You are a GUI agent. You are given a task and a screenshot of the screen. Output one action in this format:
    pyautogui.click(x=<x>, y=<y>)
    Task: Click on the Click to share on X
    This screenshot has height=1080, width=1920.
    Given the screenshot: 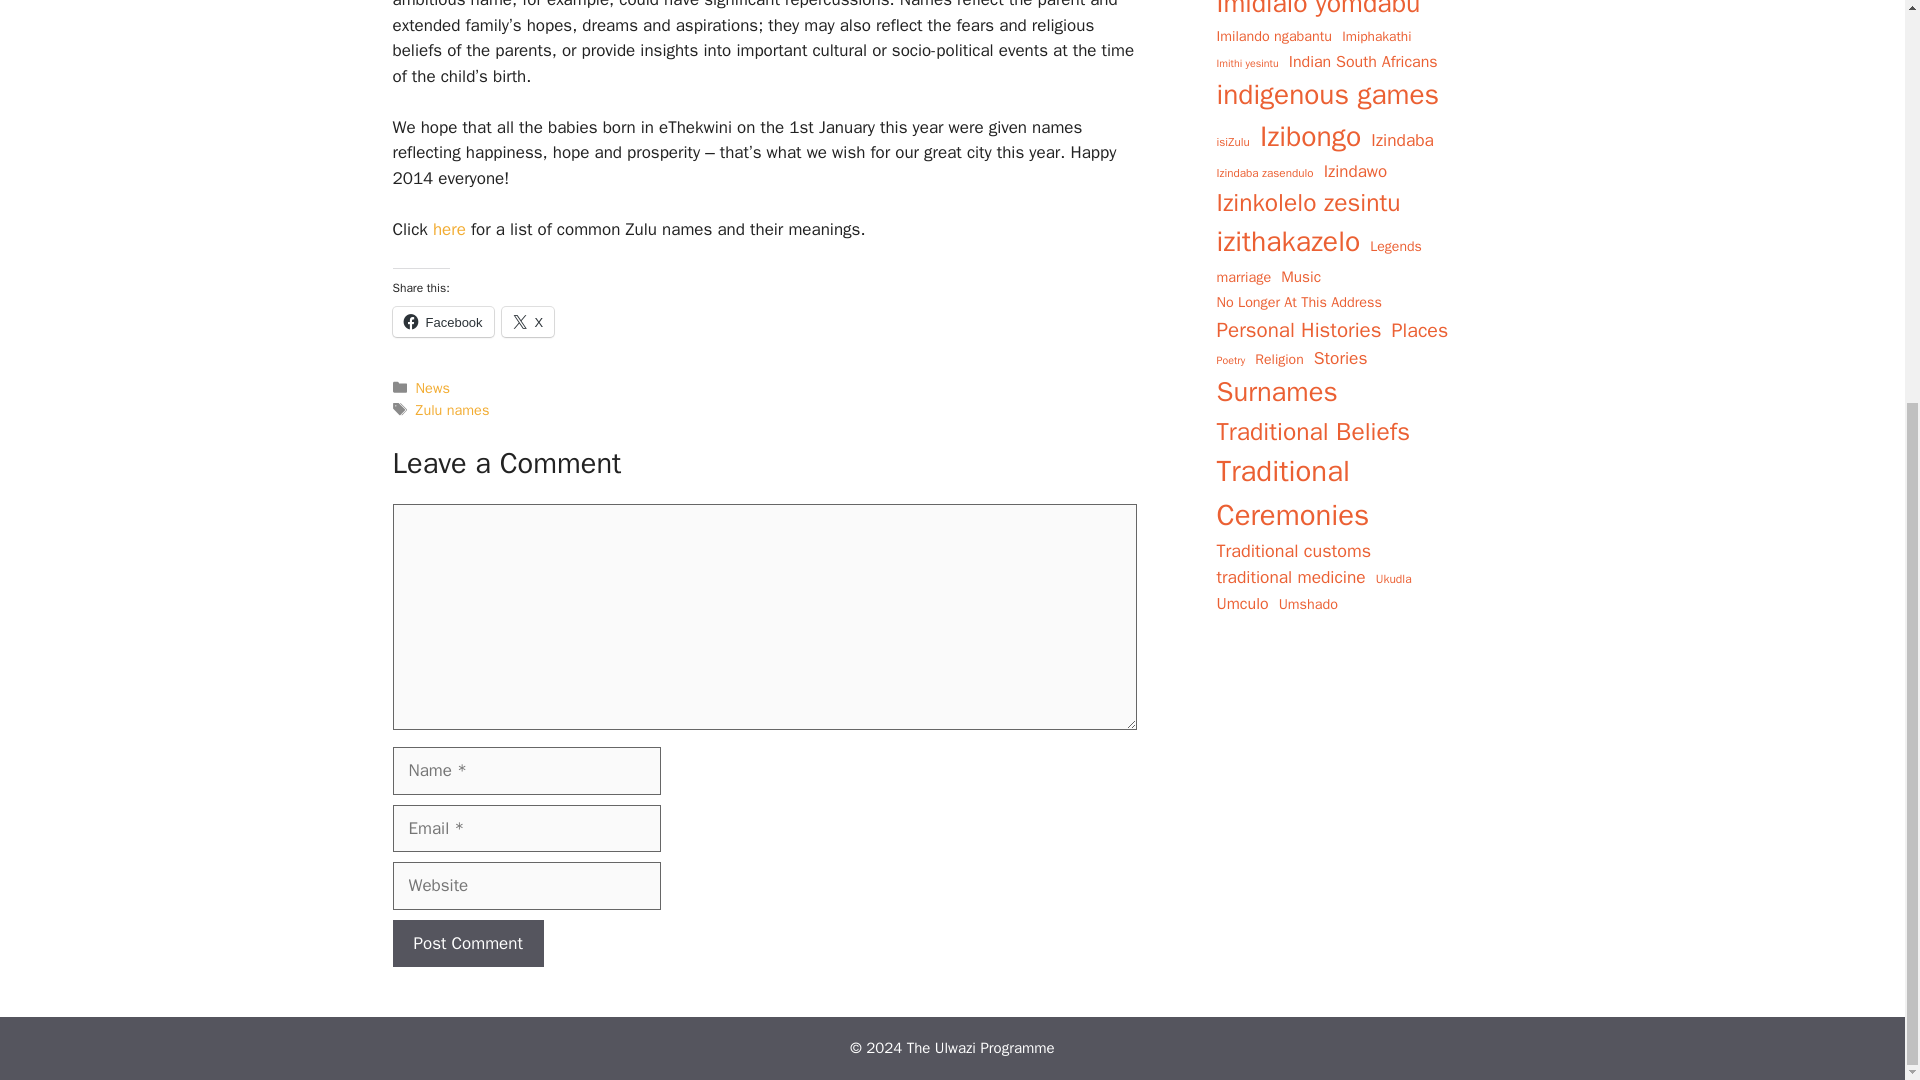 What is the action you would take?
    pyautogui.click(x=528, y=321)
    